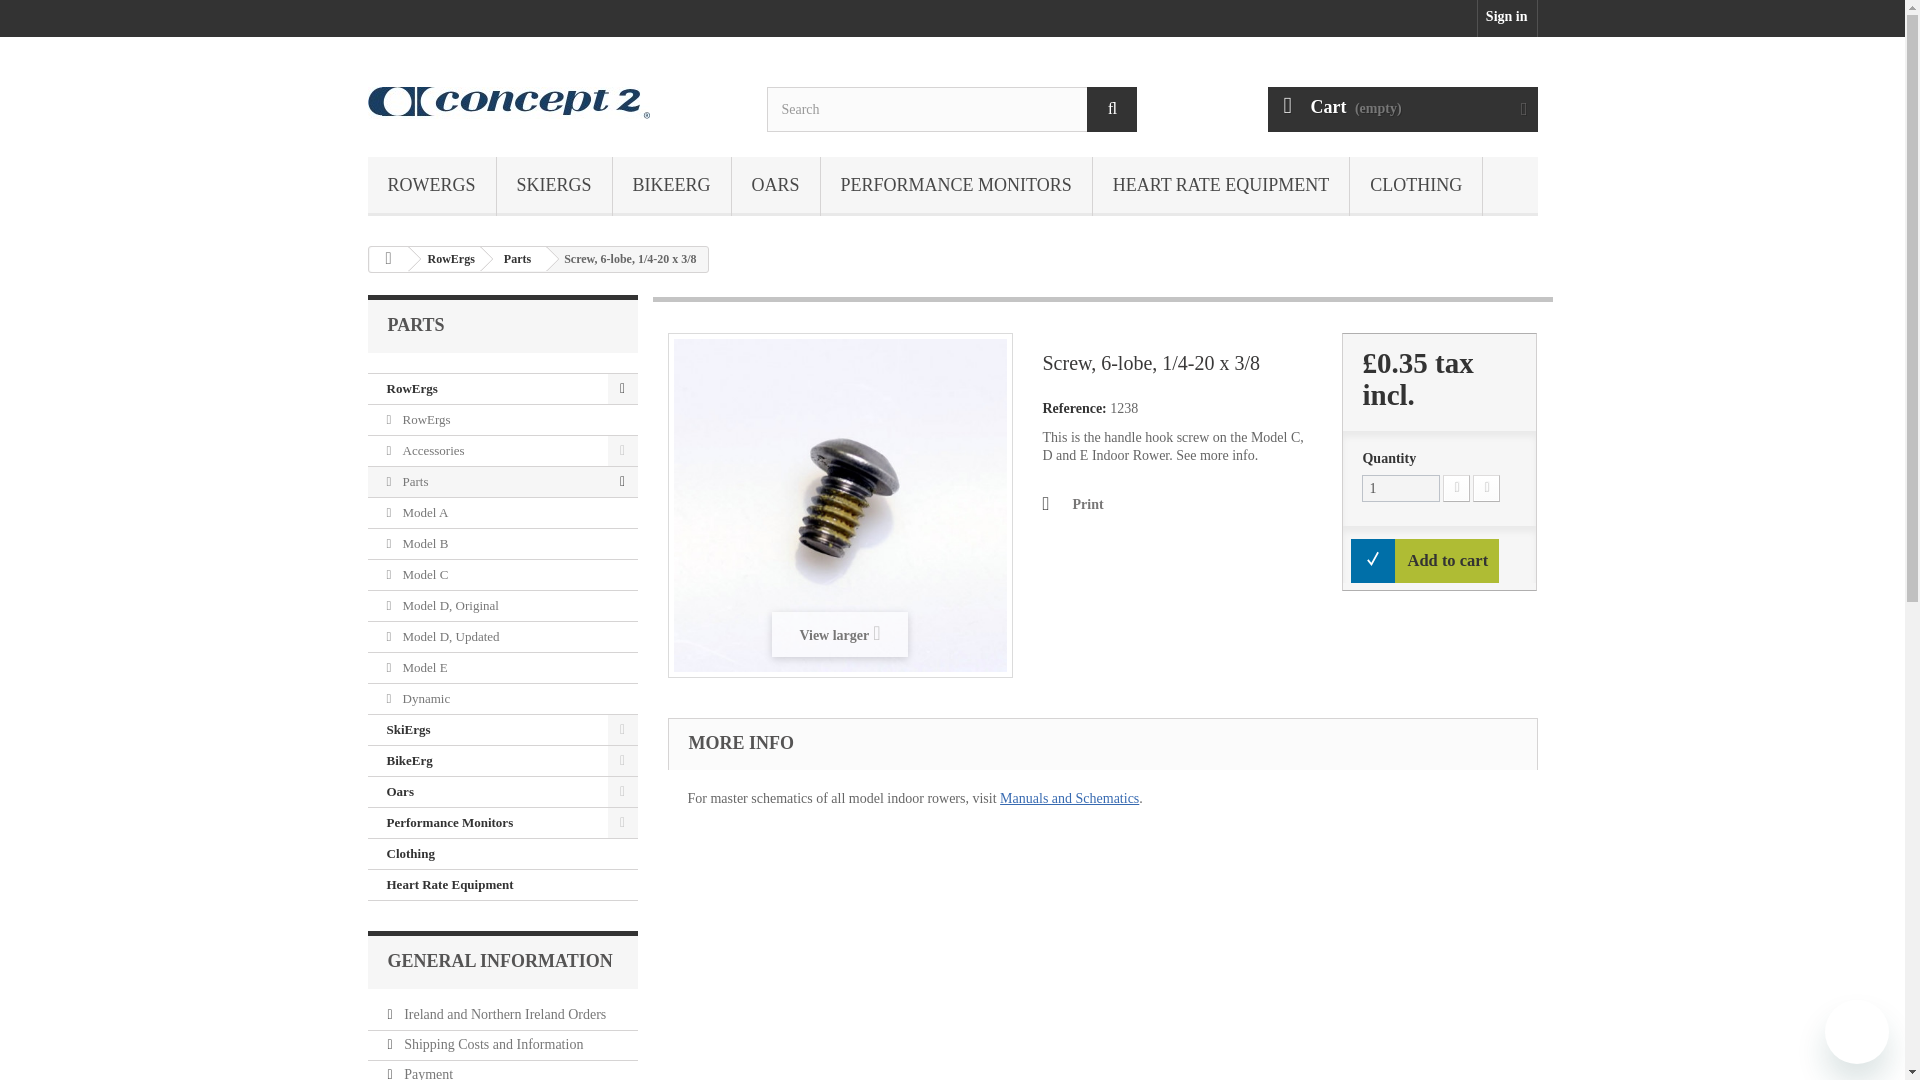 The height and width of the screenshot is (1080, 1920). I want to click on View my shopping cart, so click(1402, 109).